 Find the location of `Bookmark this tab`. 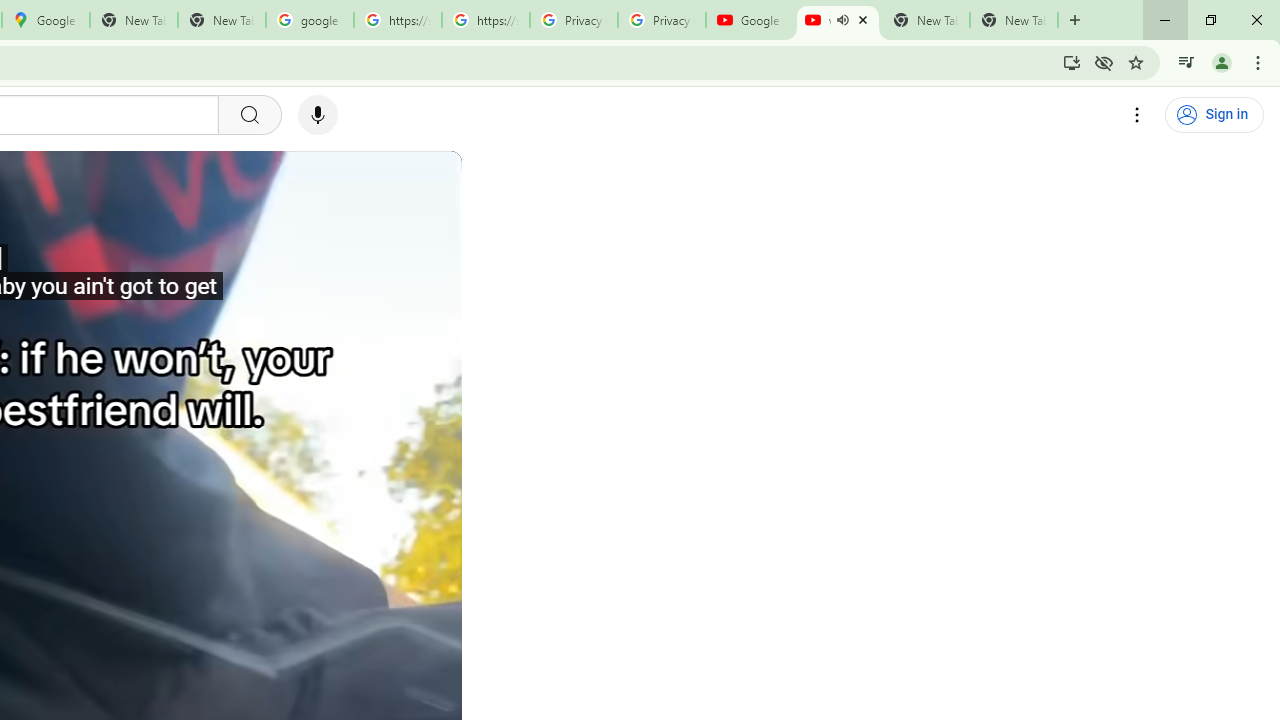

Bookmark this tab is located at coordinates (1136, 62).